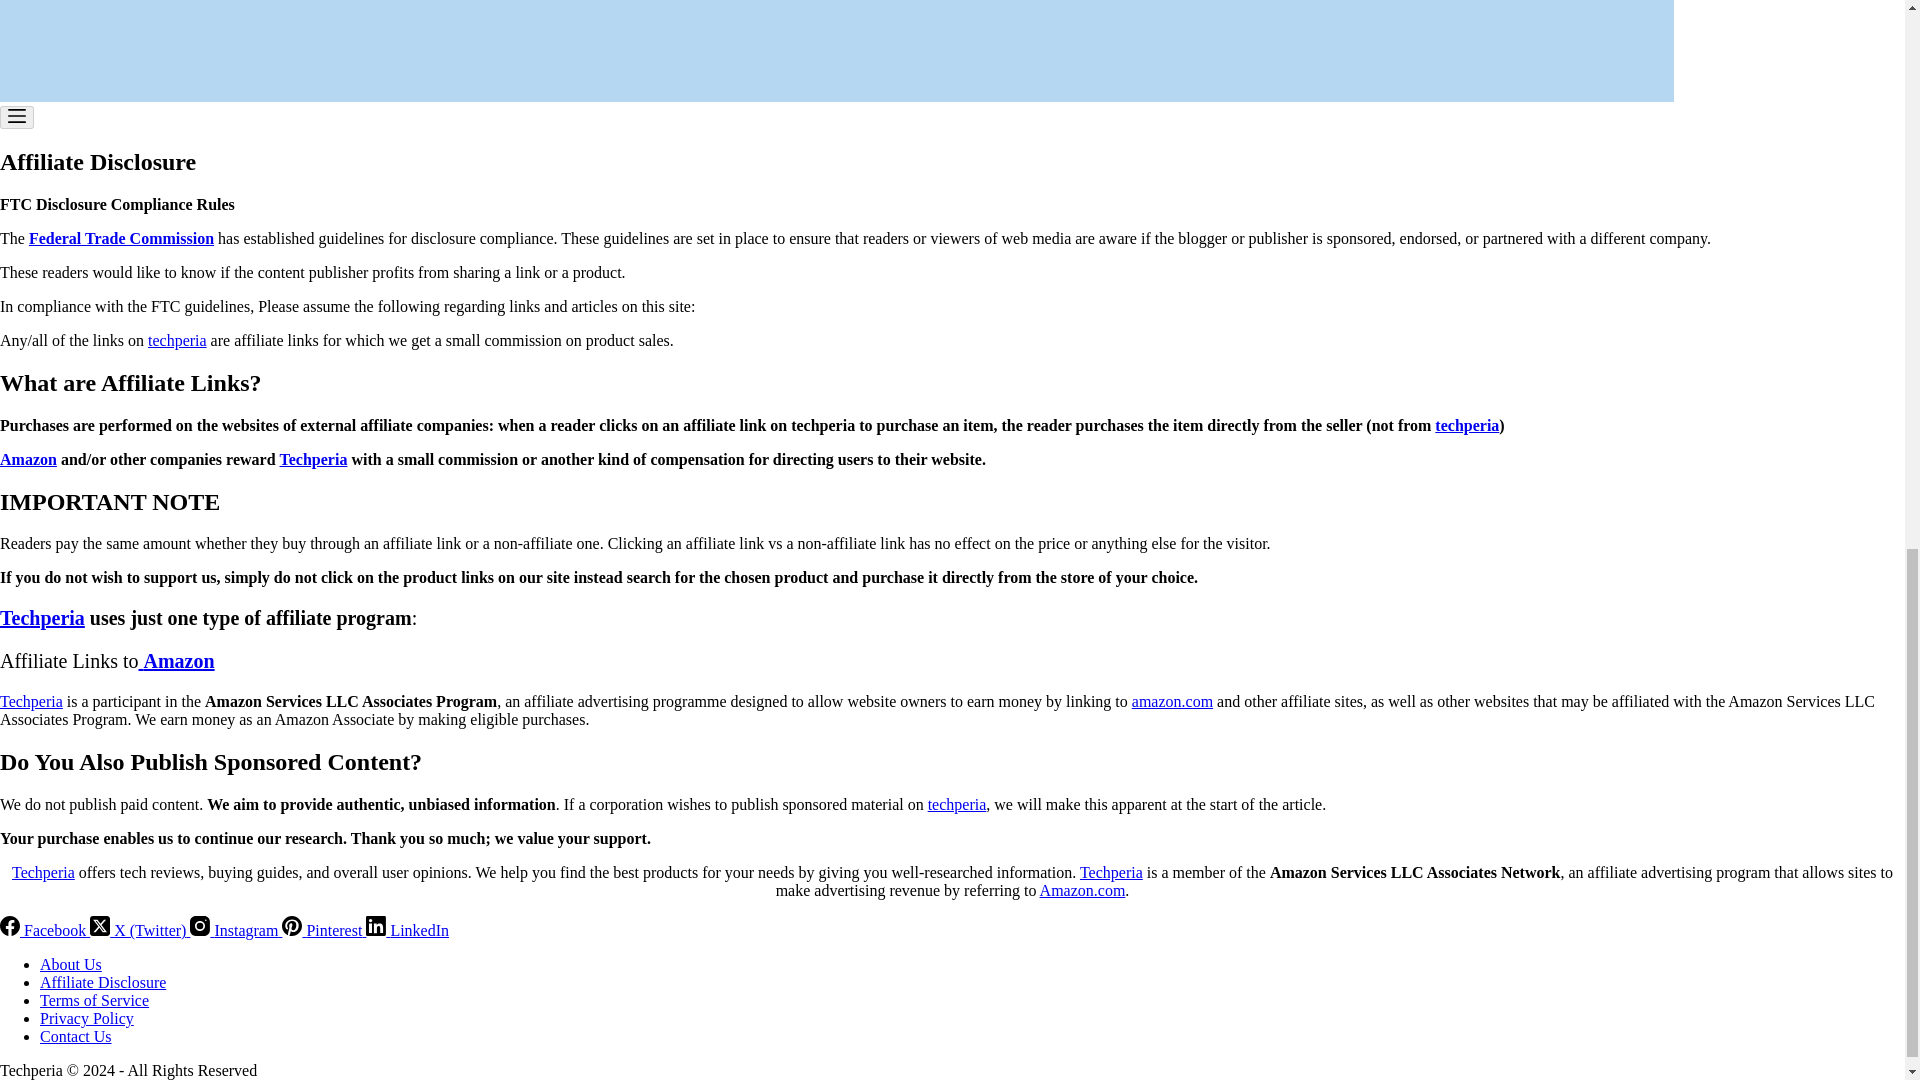 This screenshot has height=1080, width=1920. What do you see at coordinates (314, 459) in the screenshot?
I see `Techperia` at bounding box center [314, 459].